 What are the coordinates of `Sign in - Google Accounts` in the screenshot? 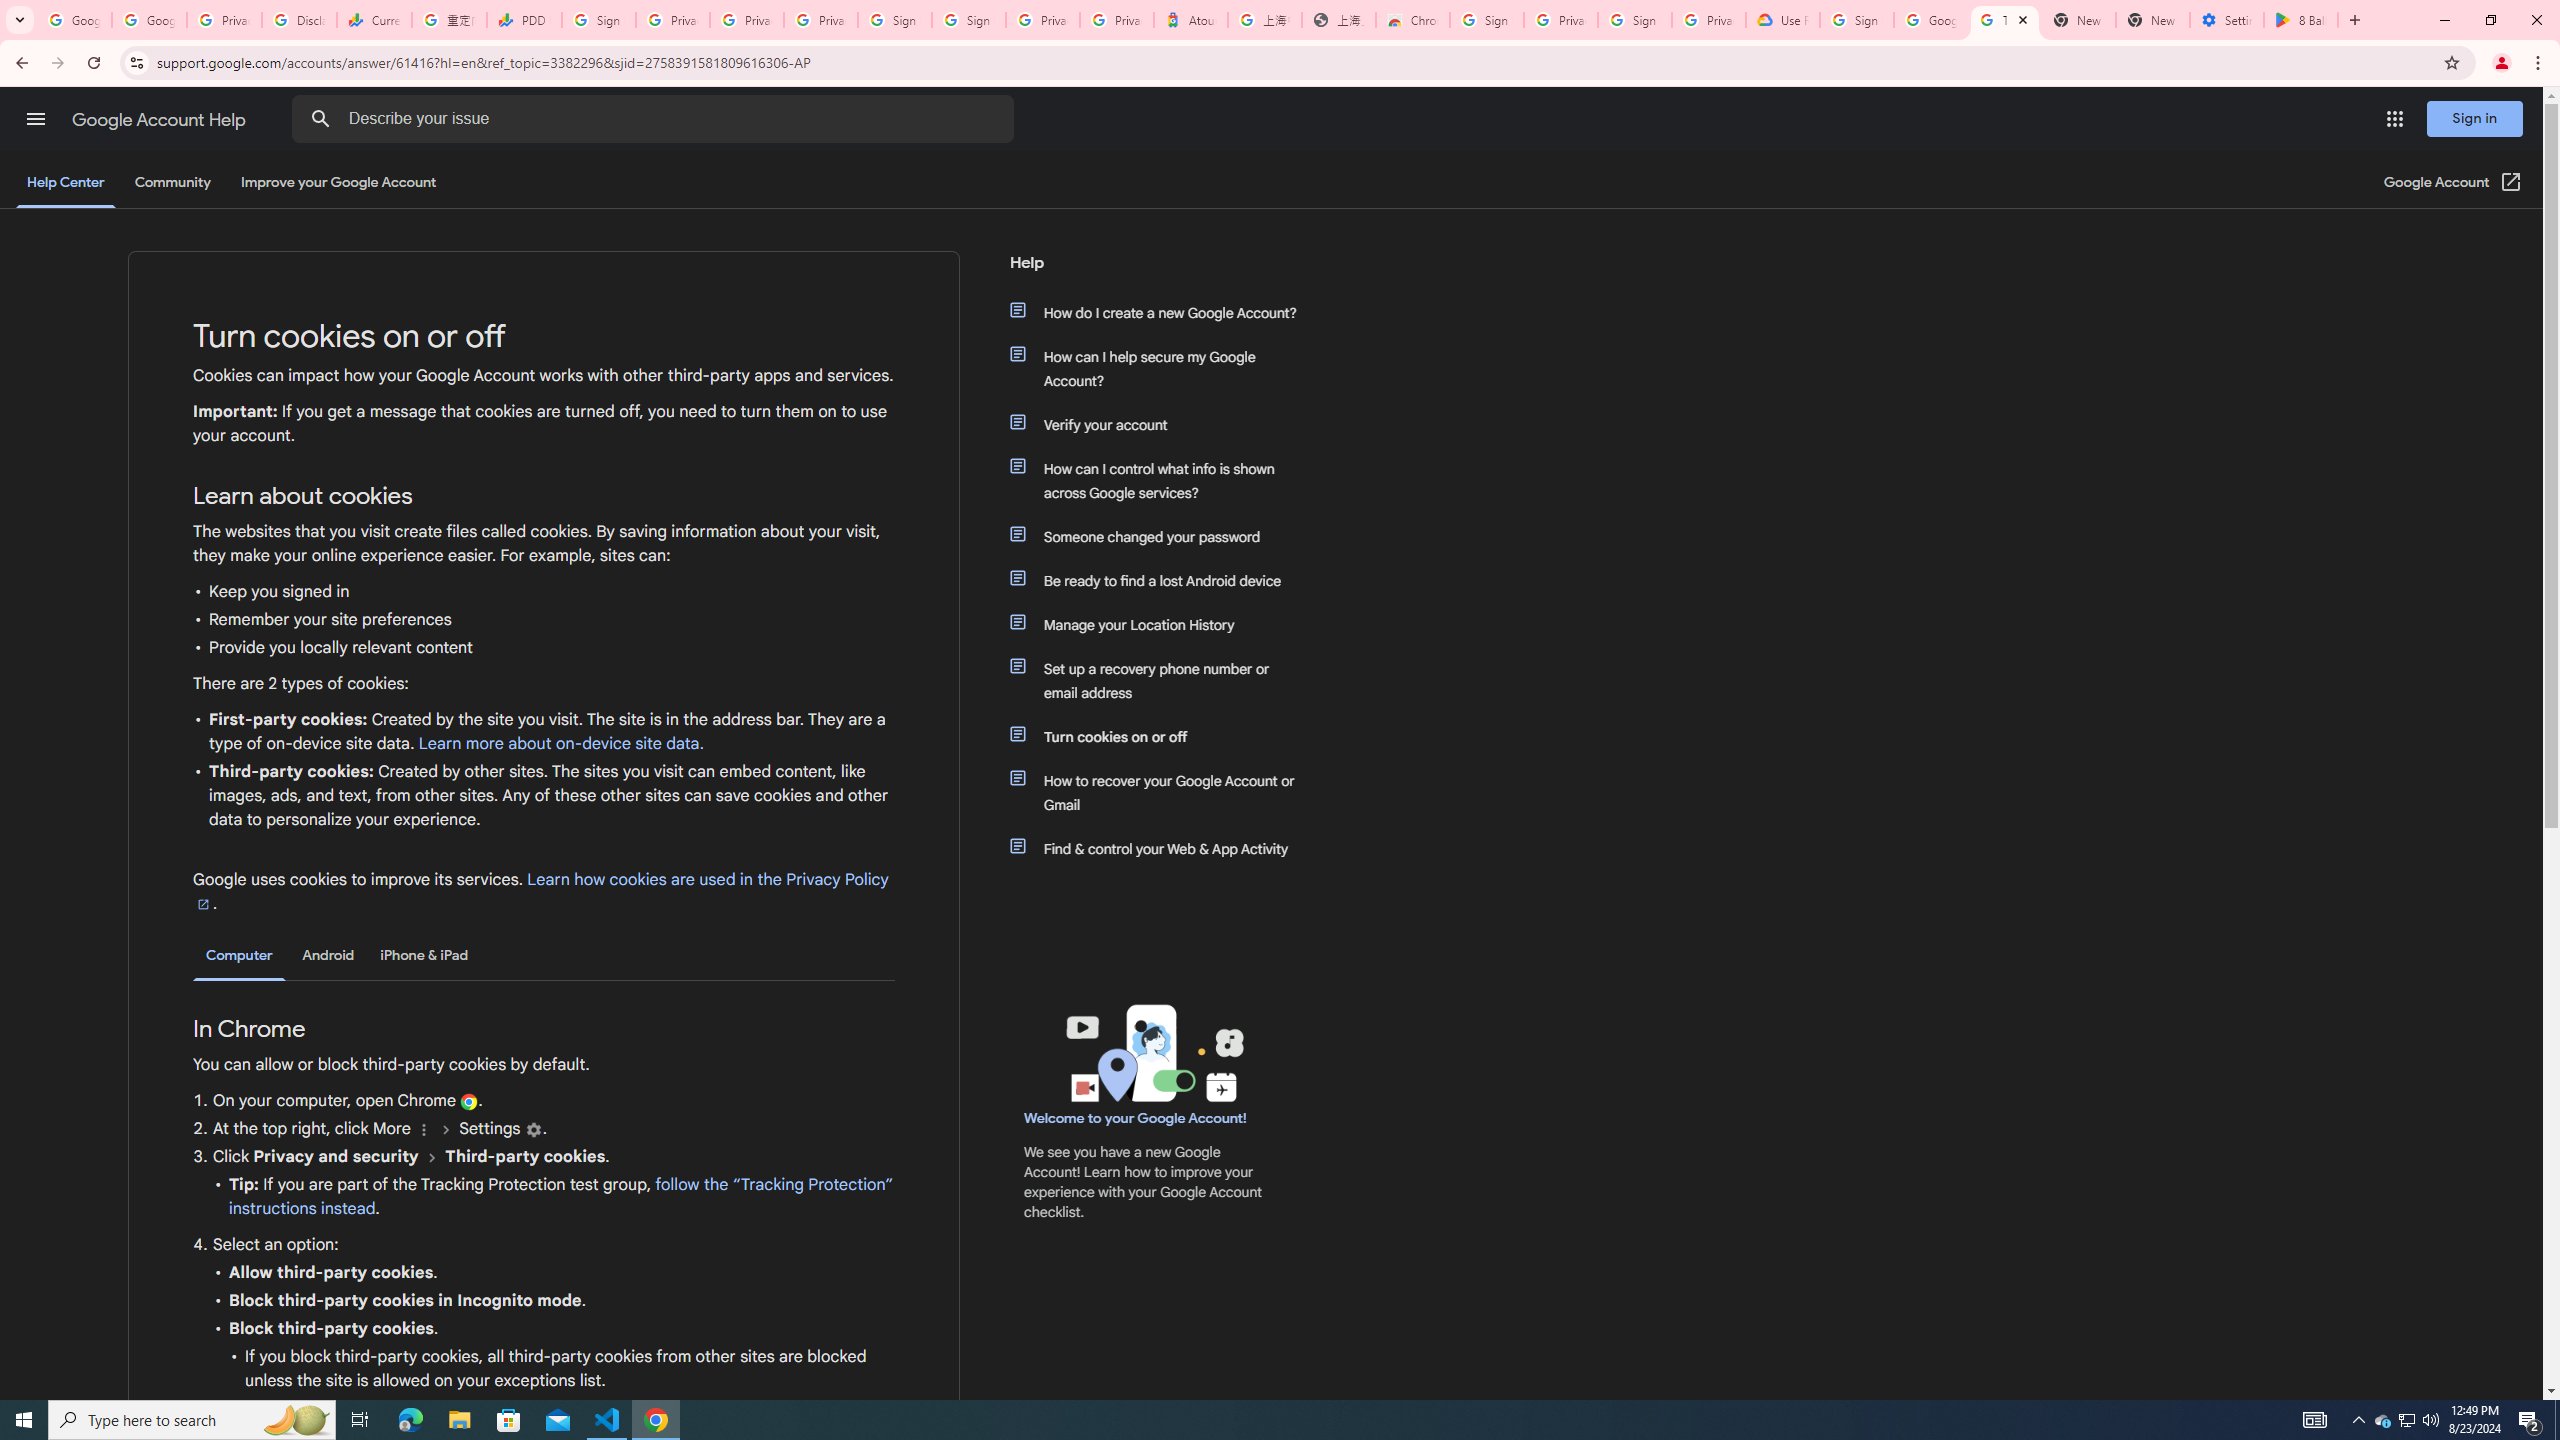 It's located at (1487, 20).